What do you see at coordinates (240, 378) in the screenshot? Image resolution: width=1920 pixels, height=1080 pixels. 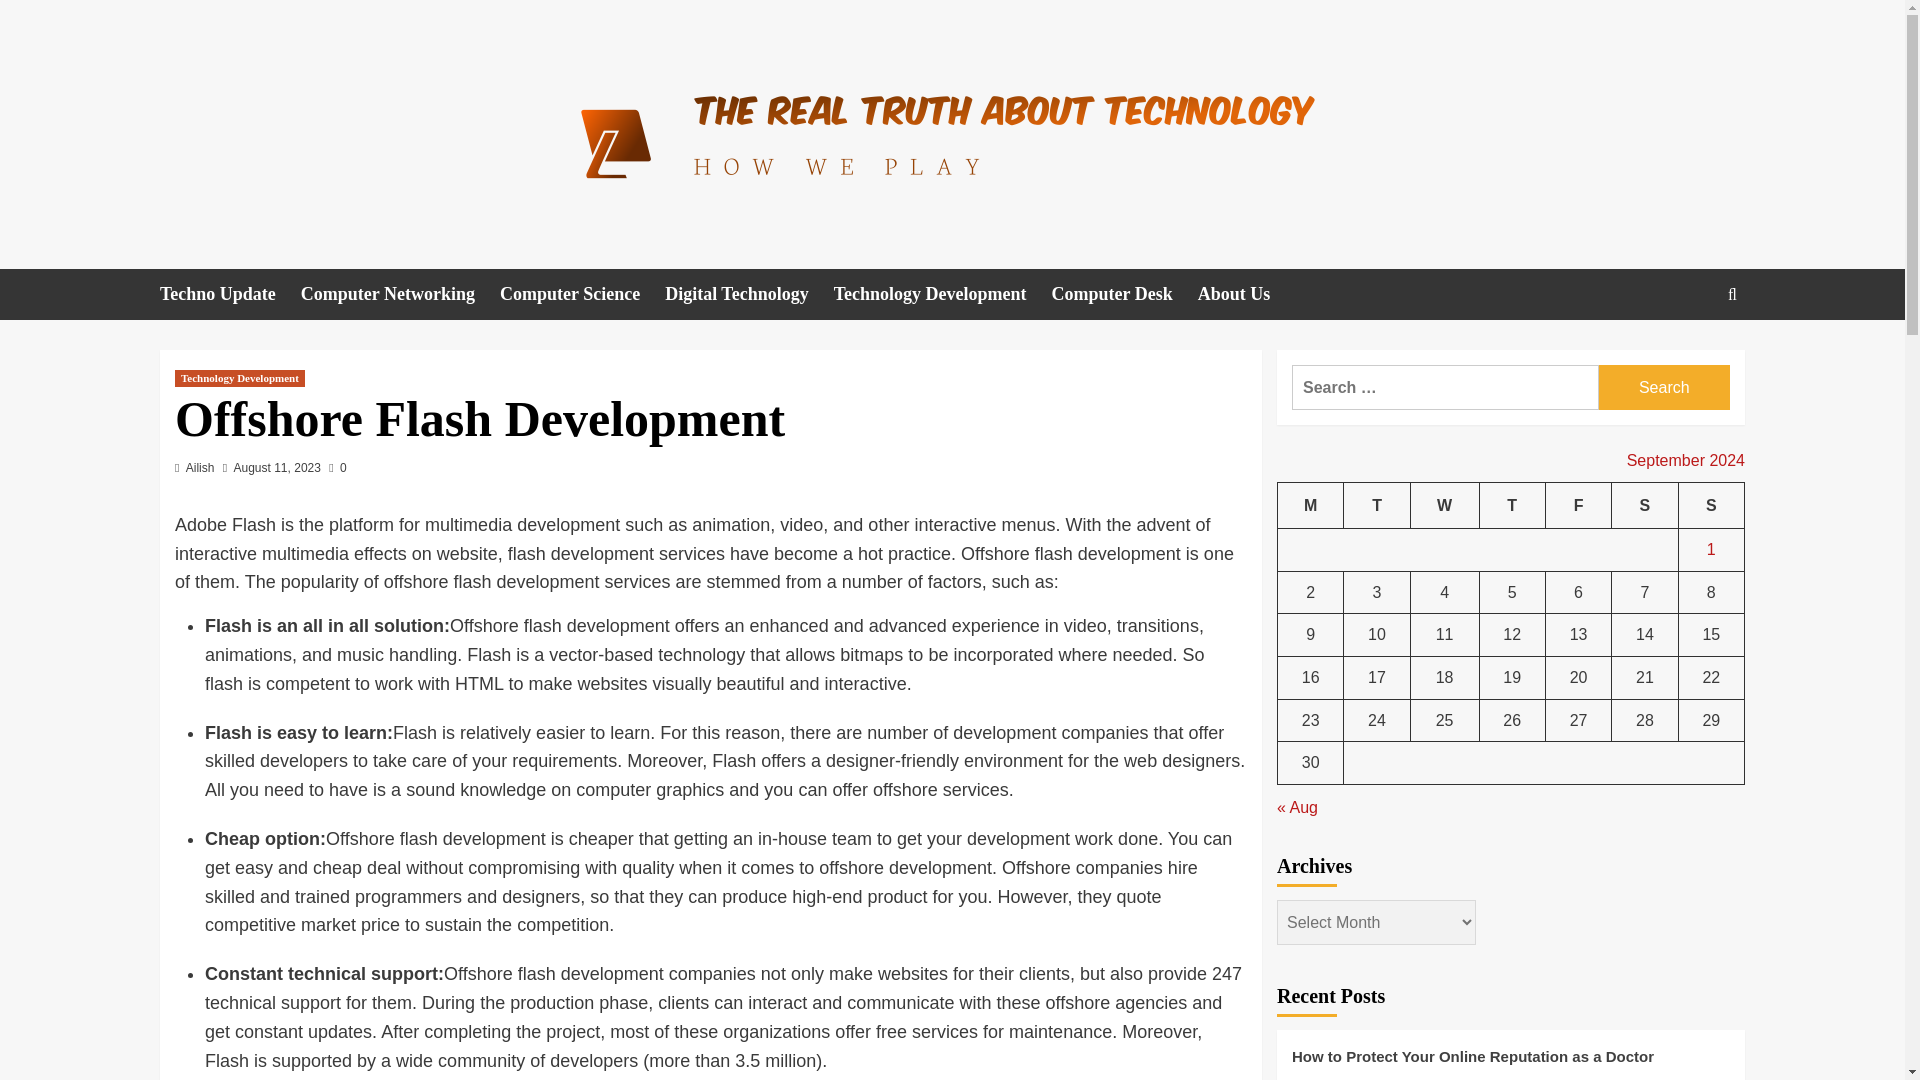 I see `Technology Development` at bounding box center [240, 378].